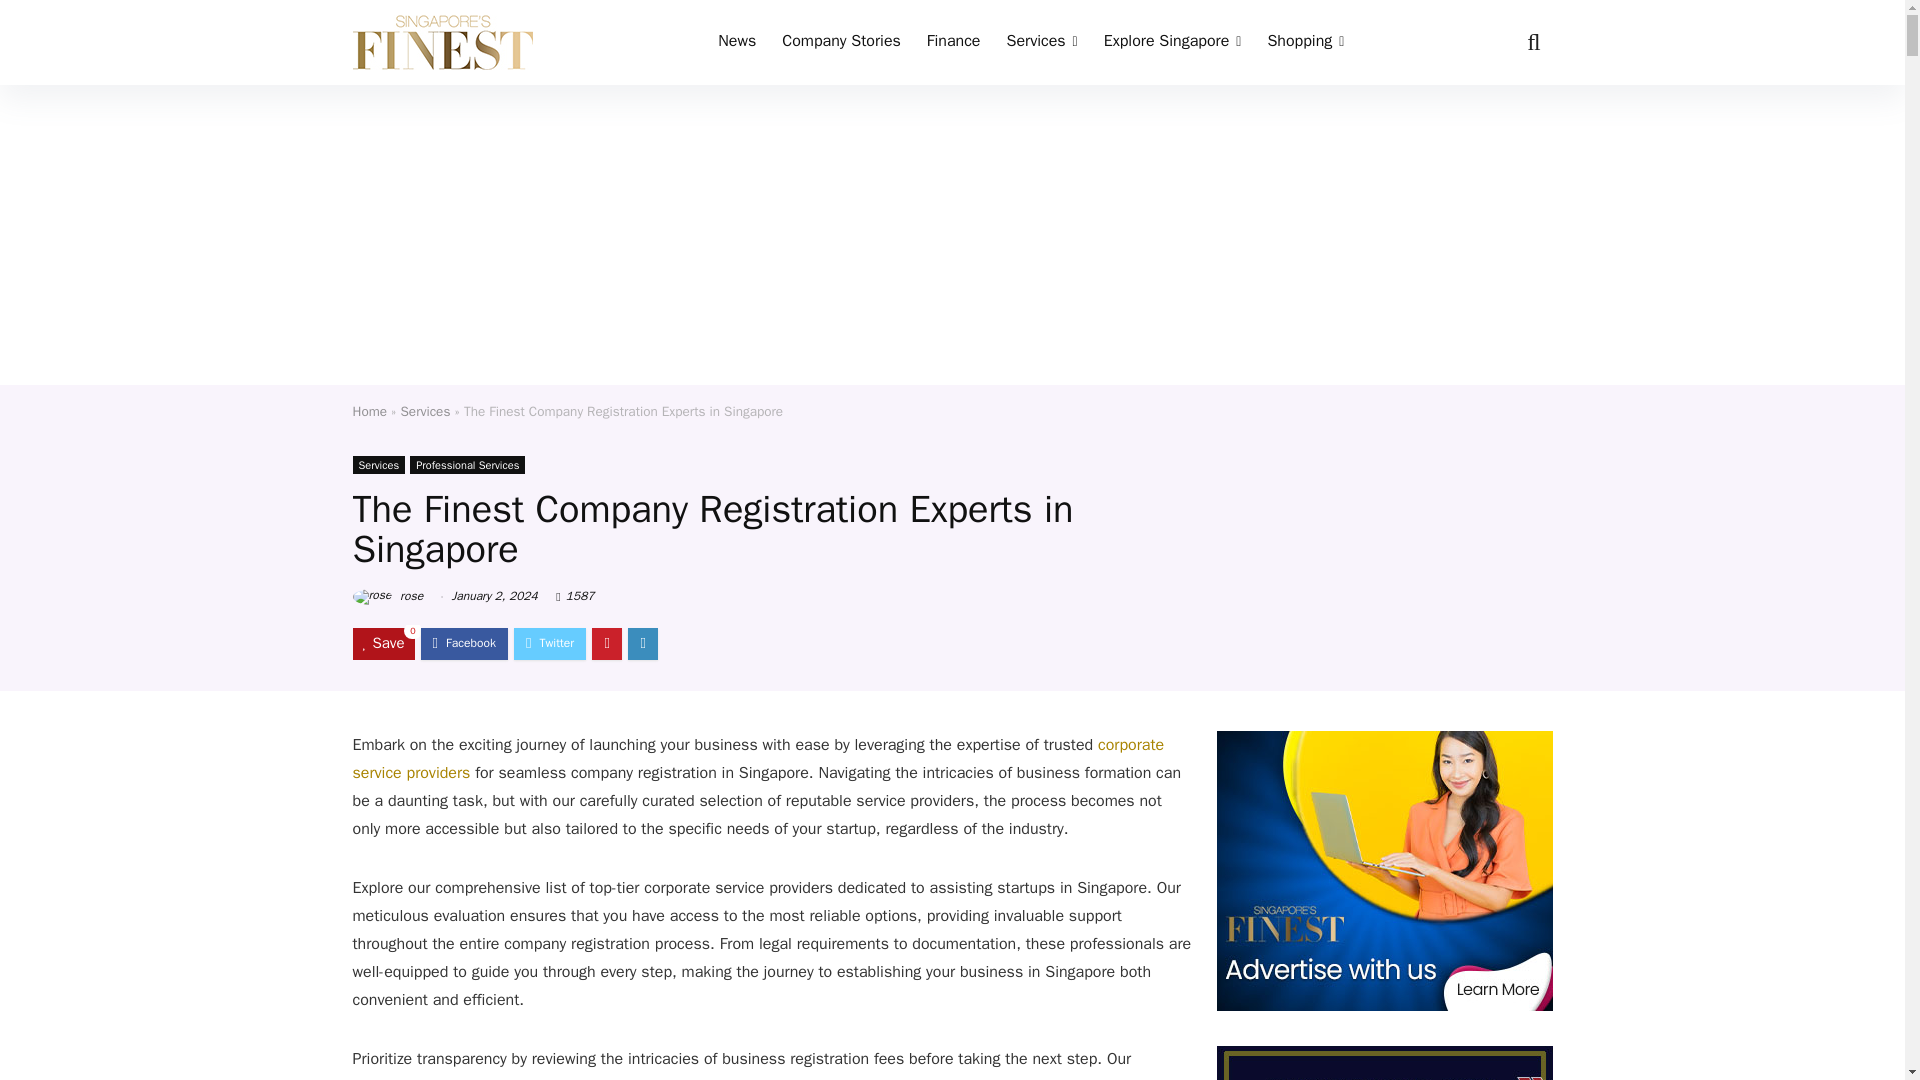 Image resolution: width=1920 pixels, height=1080 pixels. I want to click on Finance, so click(954, 42).